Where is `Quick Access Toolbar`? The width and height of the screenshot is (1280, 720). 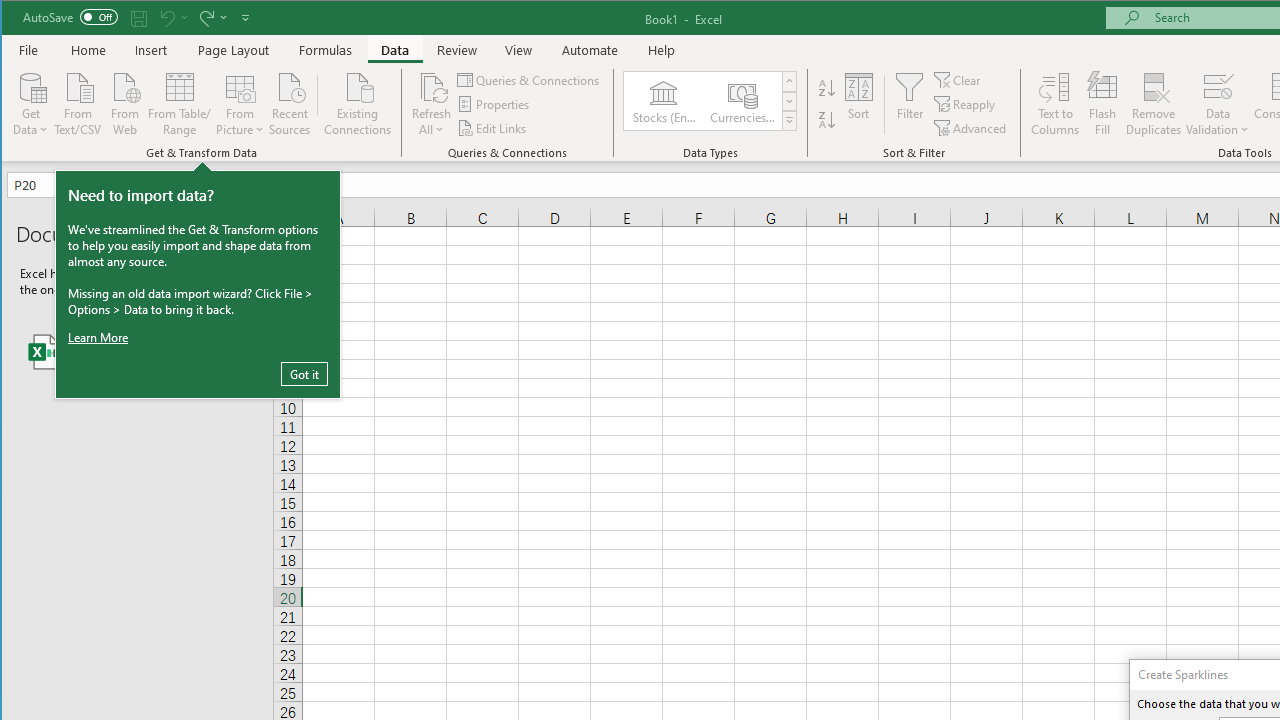 Quick Access Toolbar is located at coordinates (138, 18).